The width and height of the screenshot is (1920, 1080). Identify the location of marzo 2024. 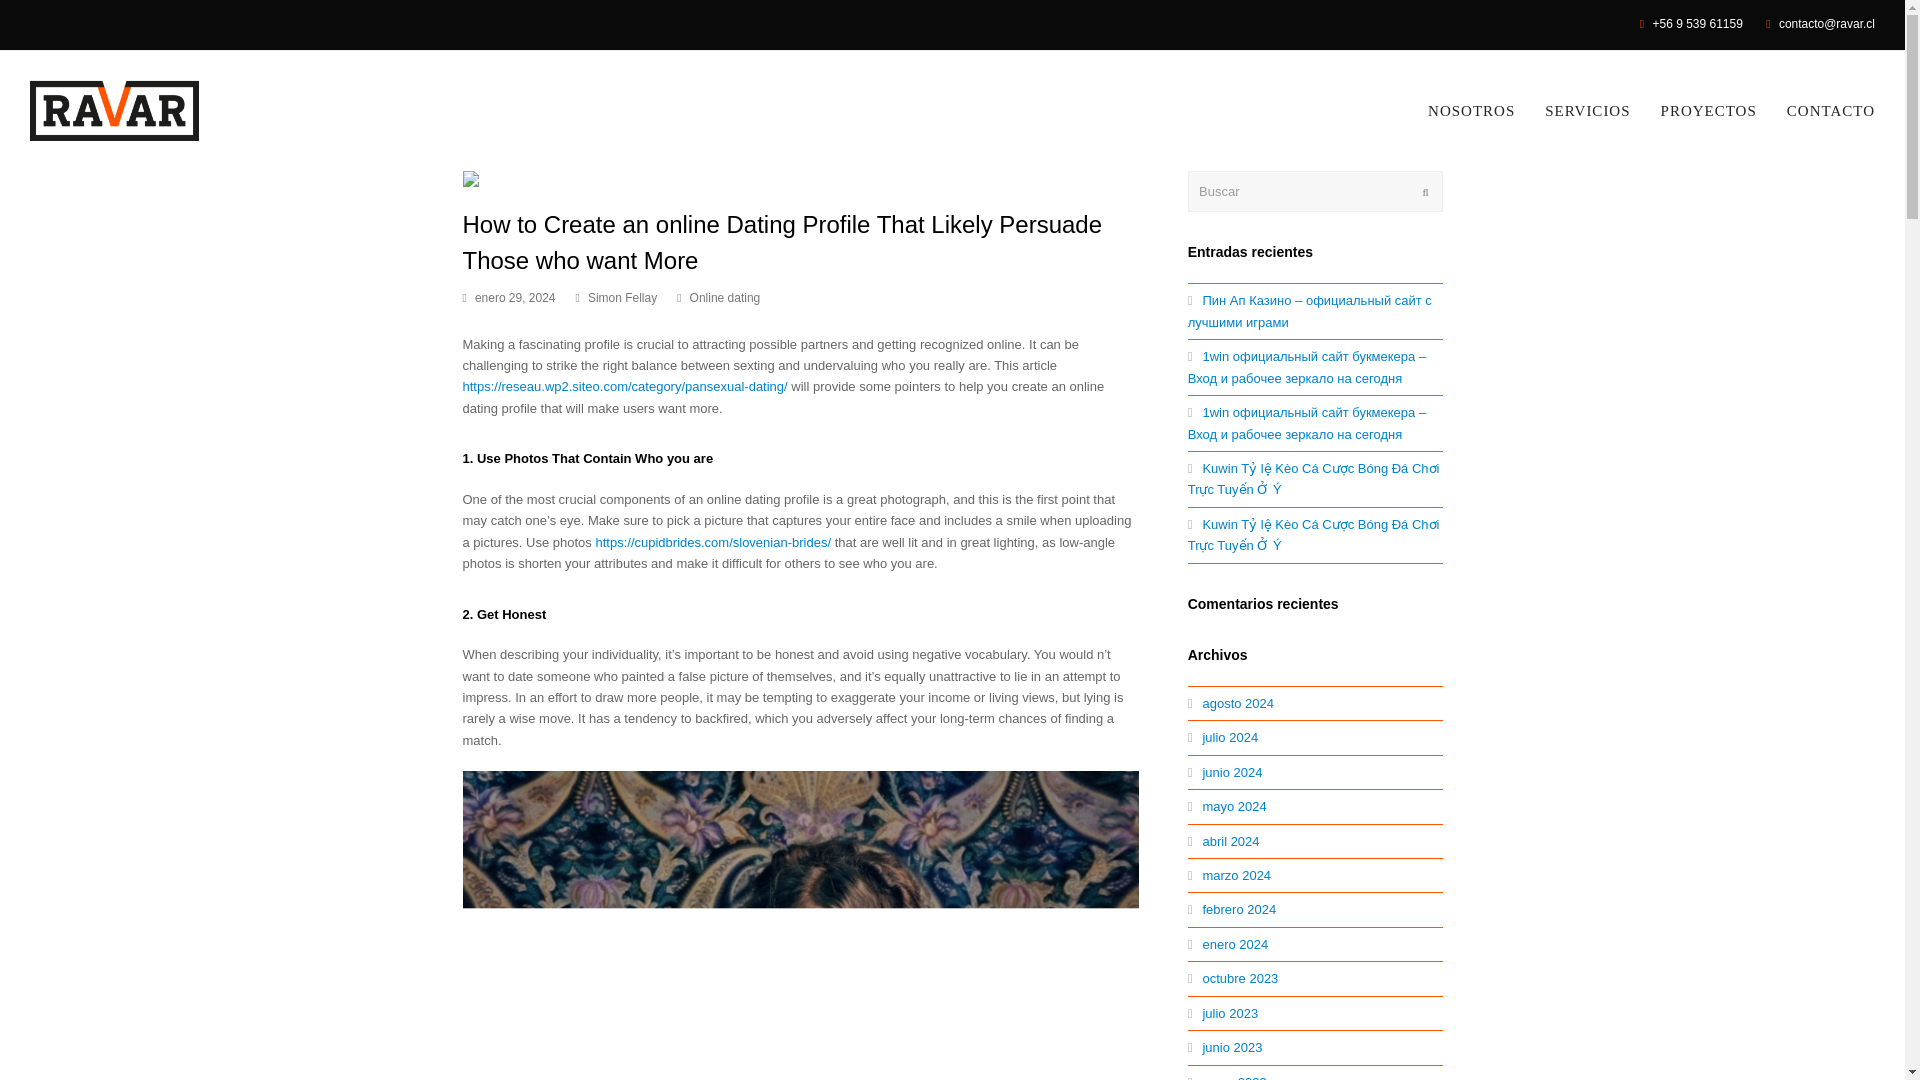
(1230, 876).